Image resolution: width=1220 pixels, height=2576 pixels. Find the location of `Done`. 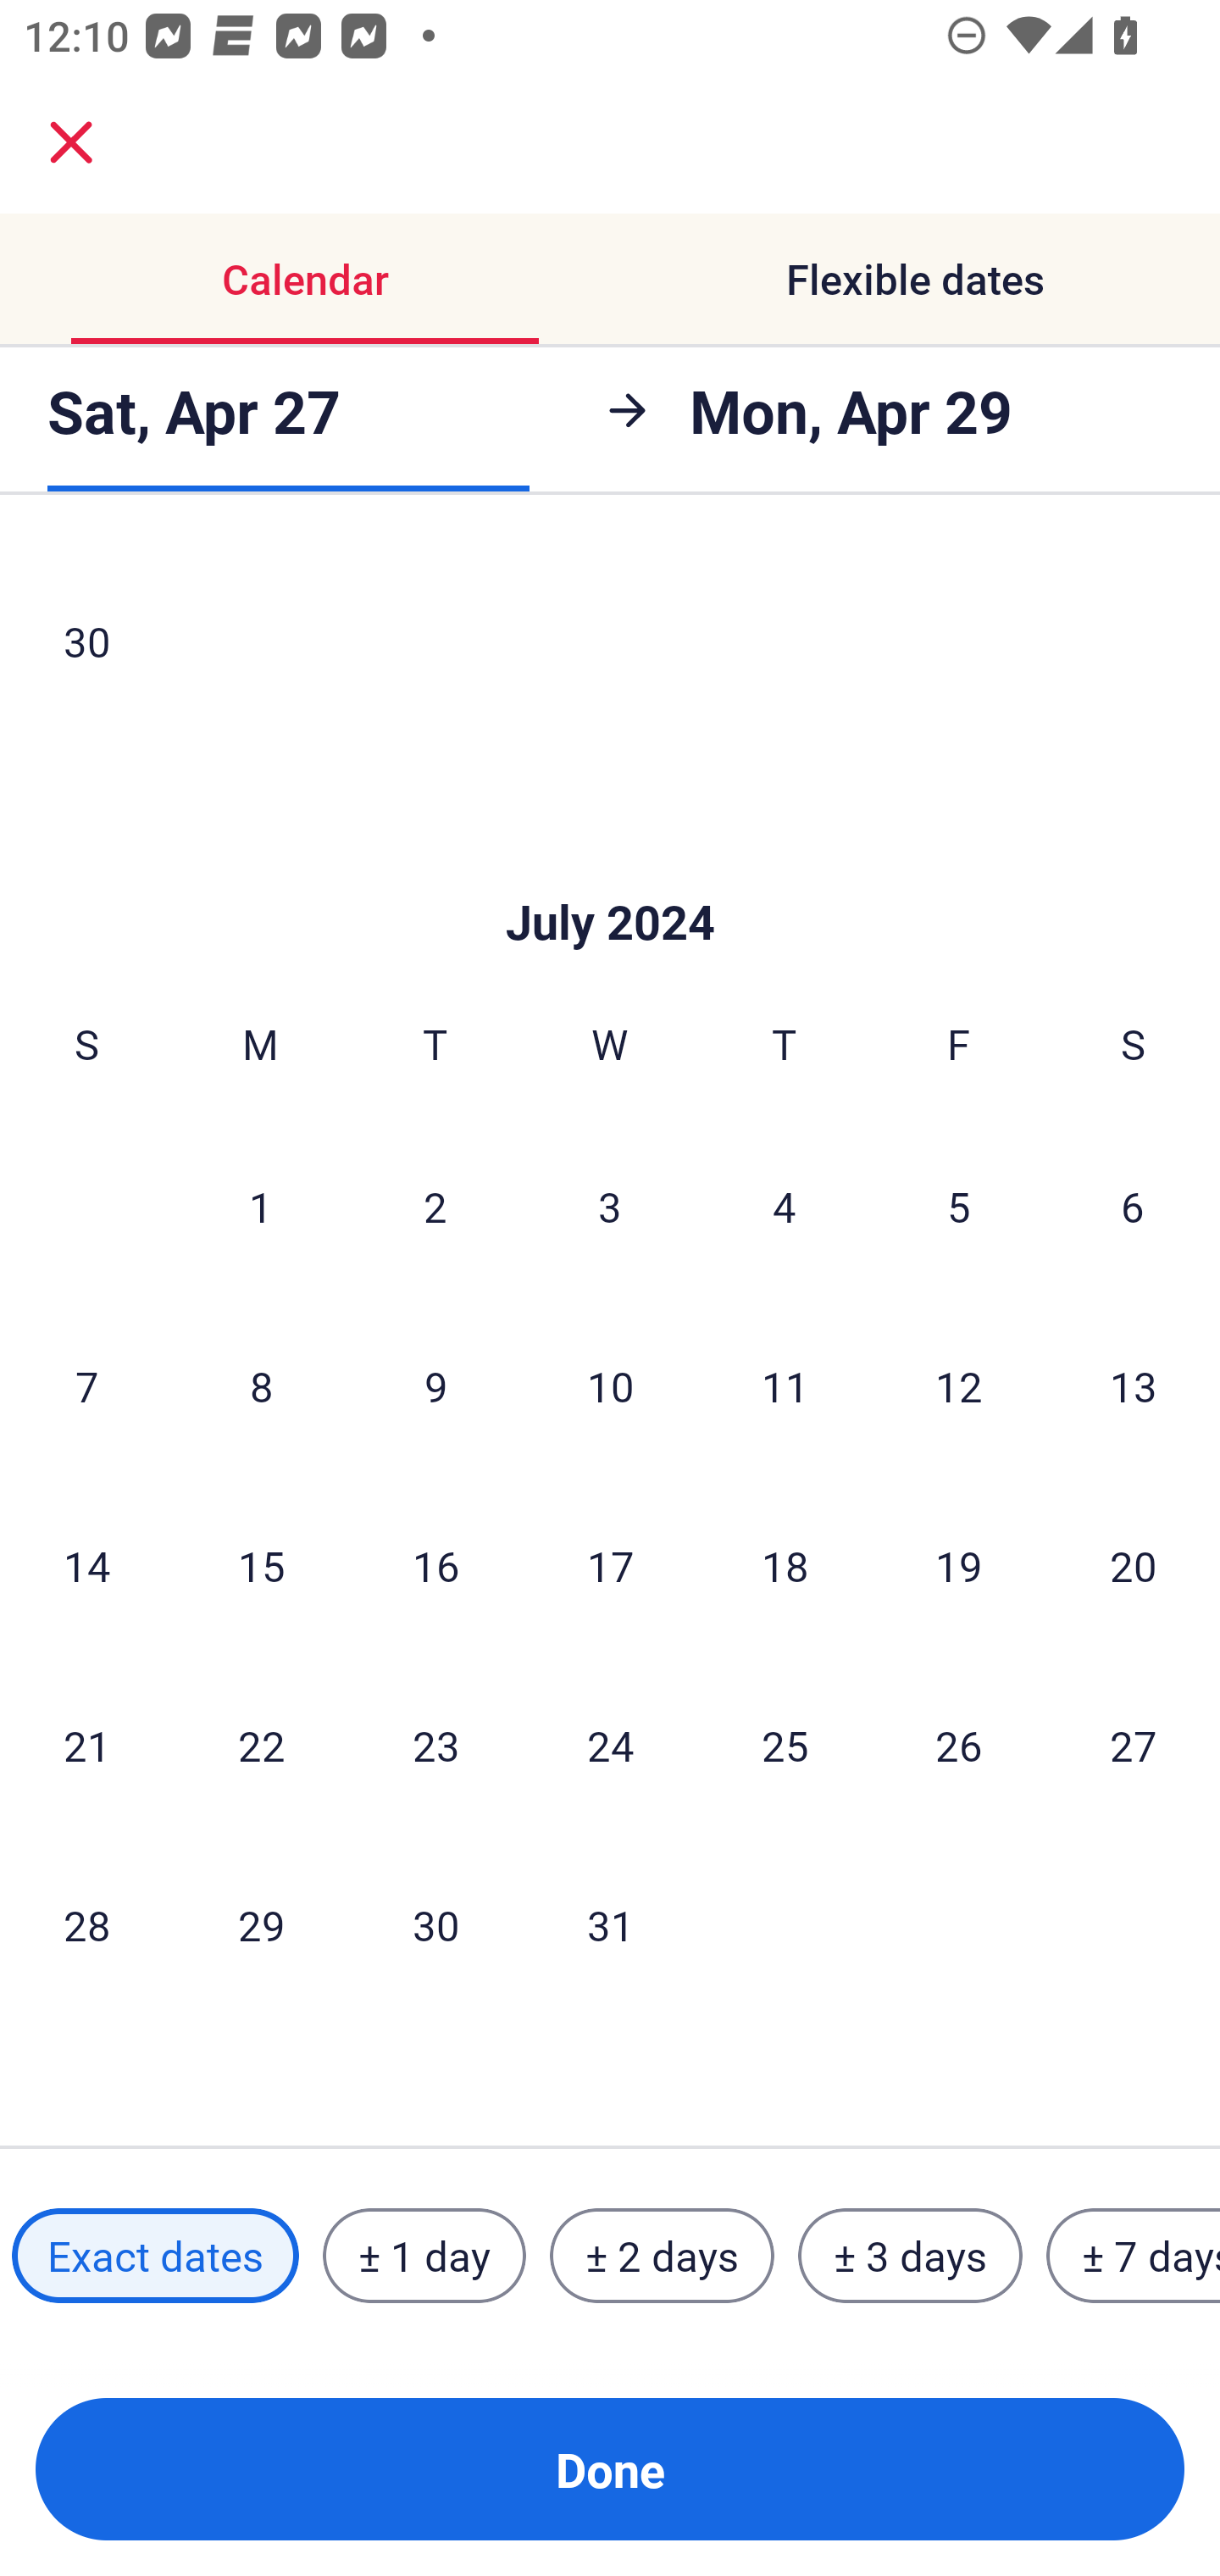

Done is located at coordinates (610, 2469).